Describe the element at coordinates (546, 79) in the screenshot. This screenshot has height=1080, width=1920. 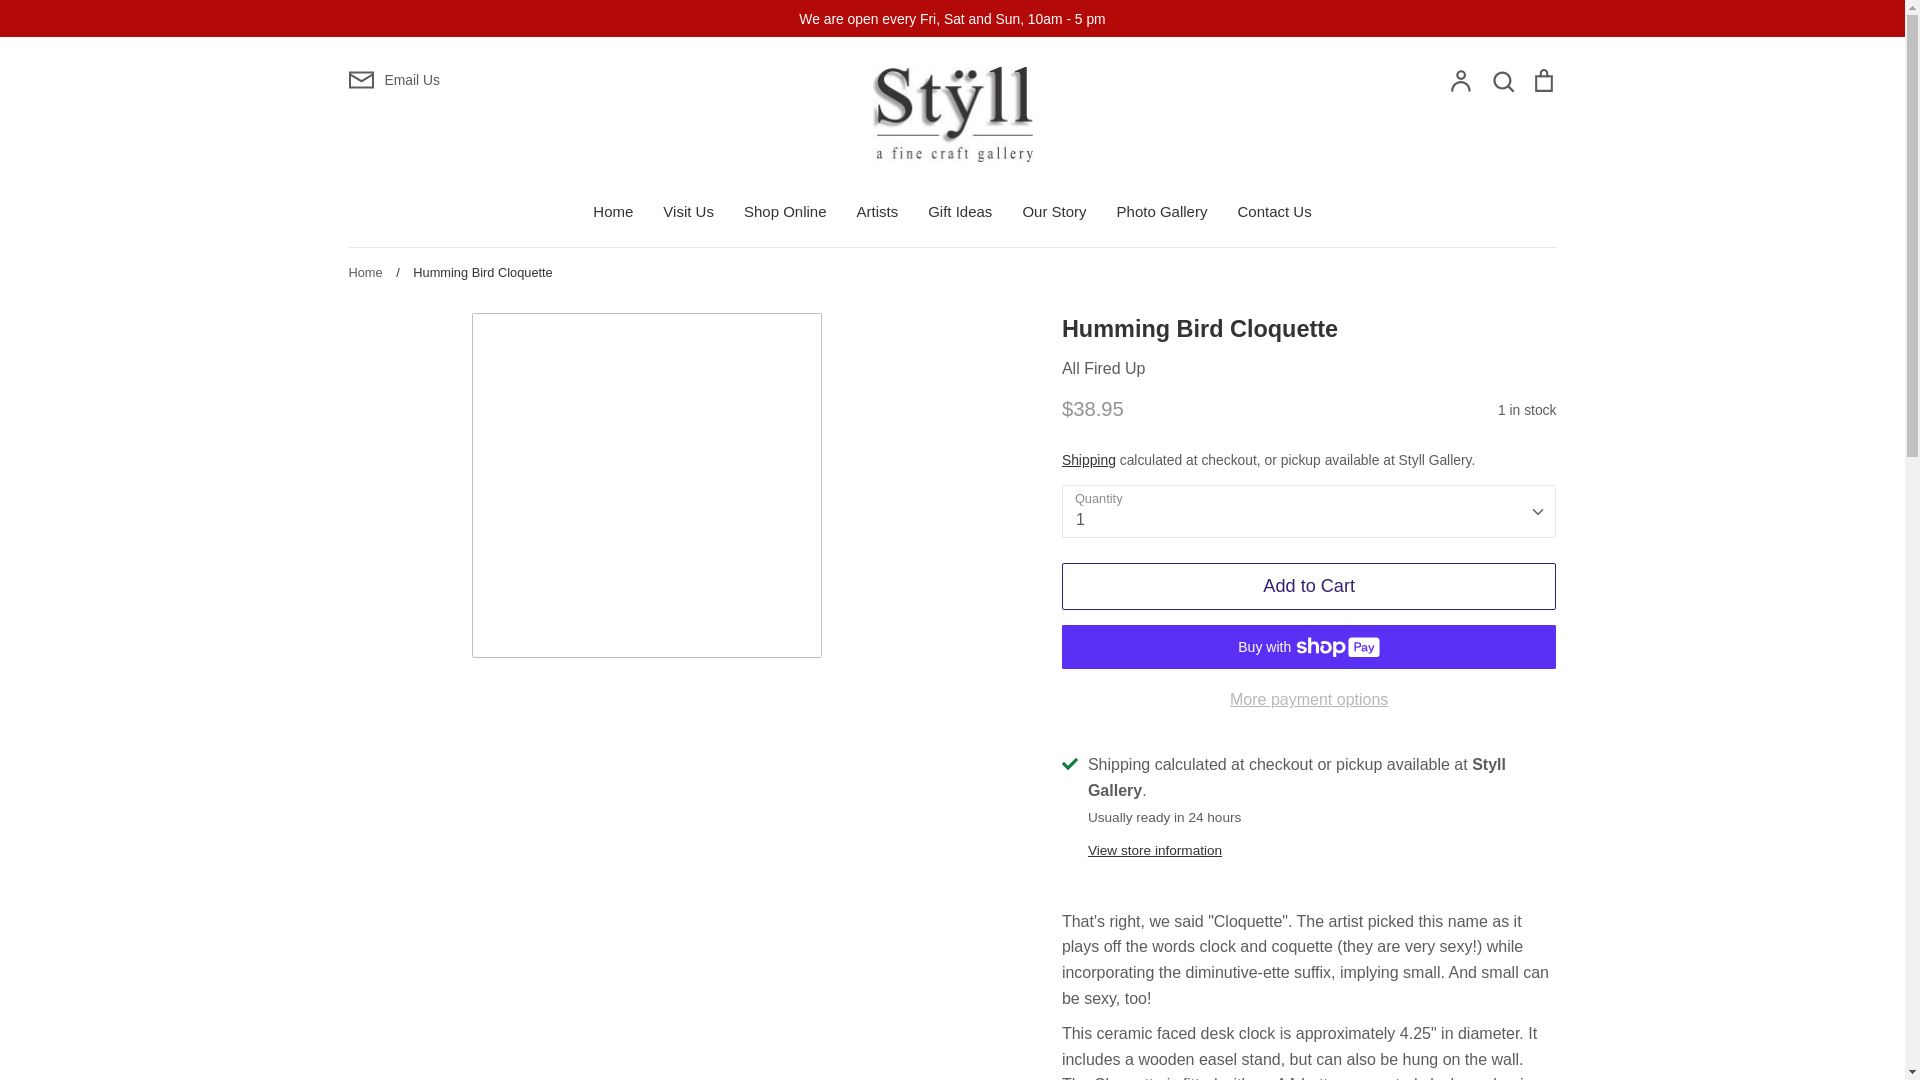
I see `Email Us` at that location.